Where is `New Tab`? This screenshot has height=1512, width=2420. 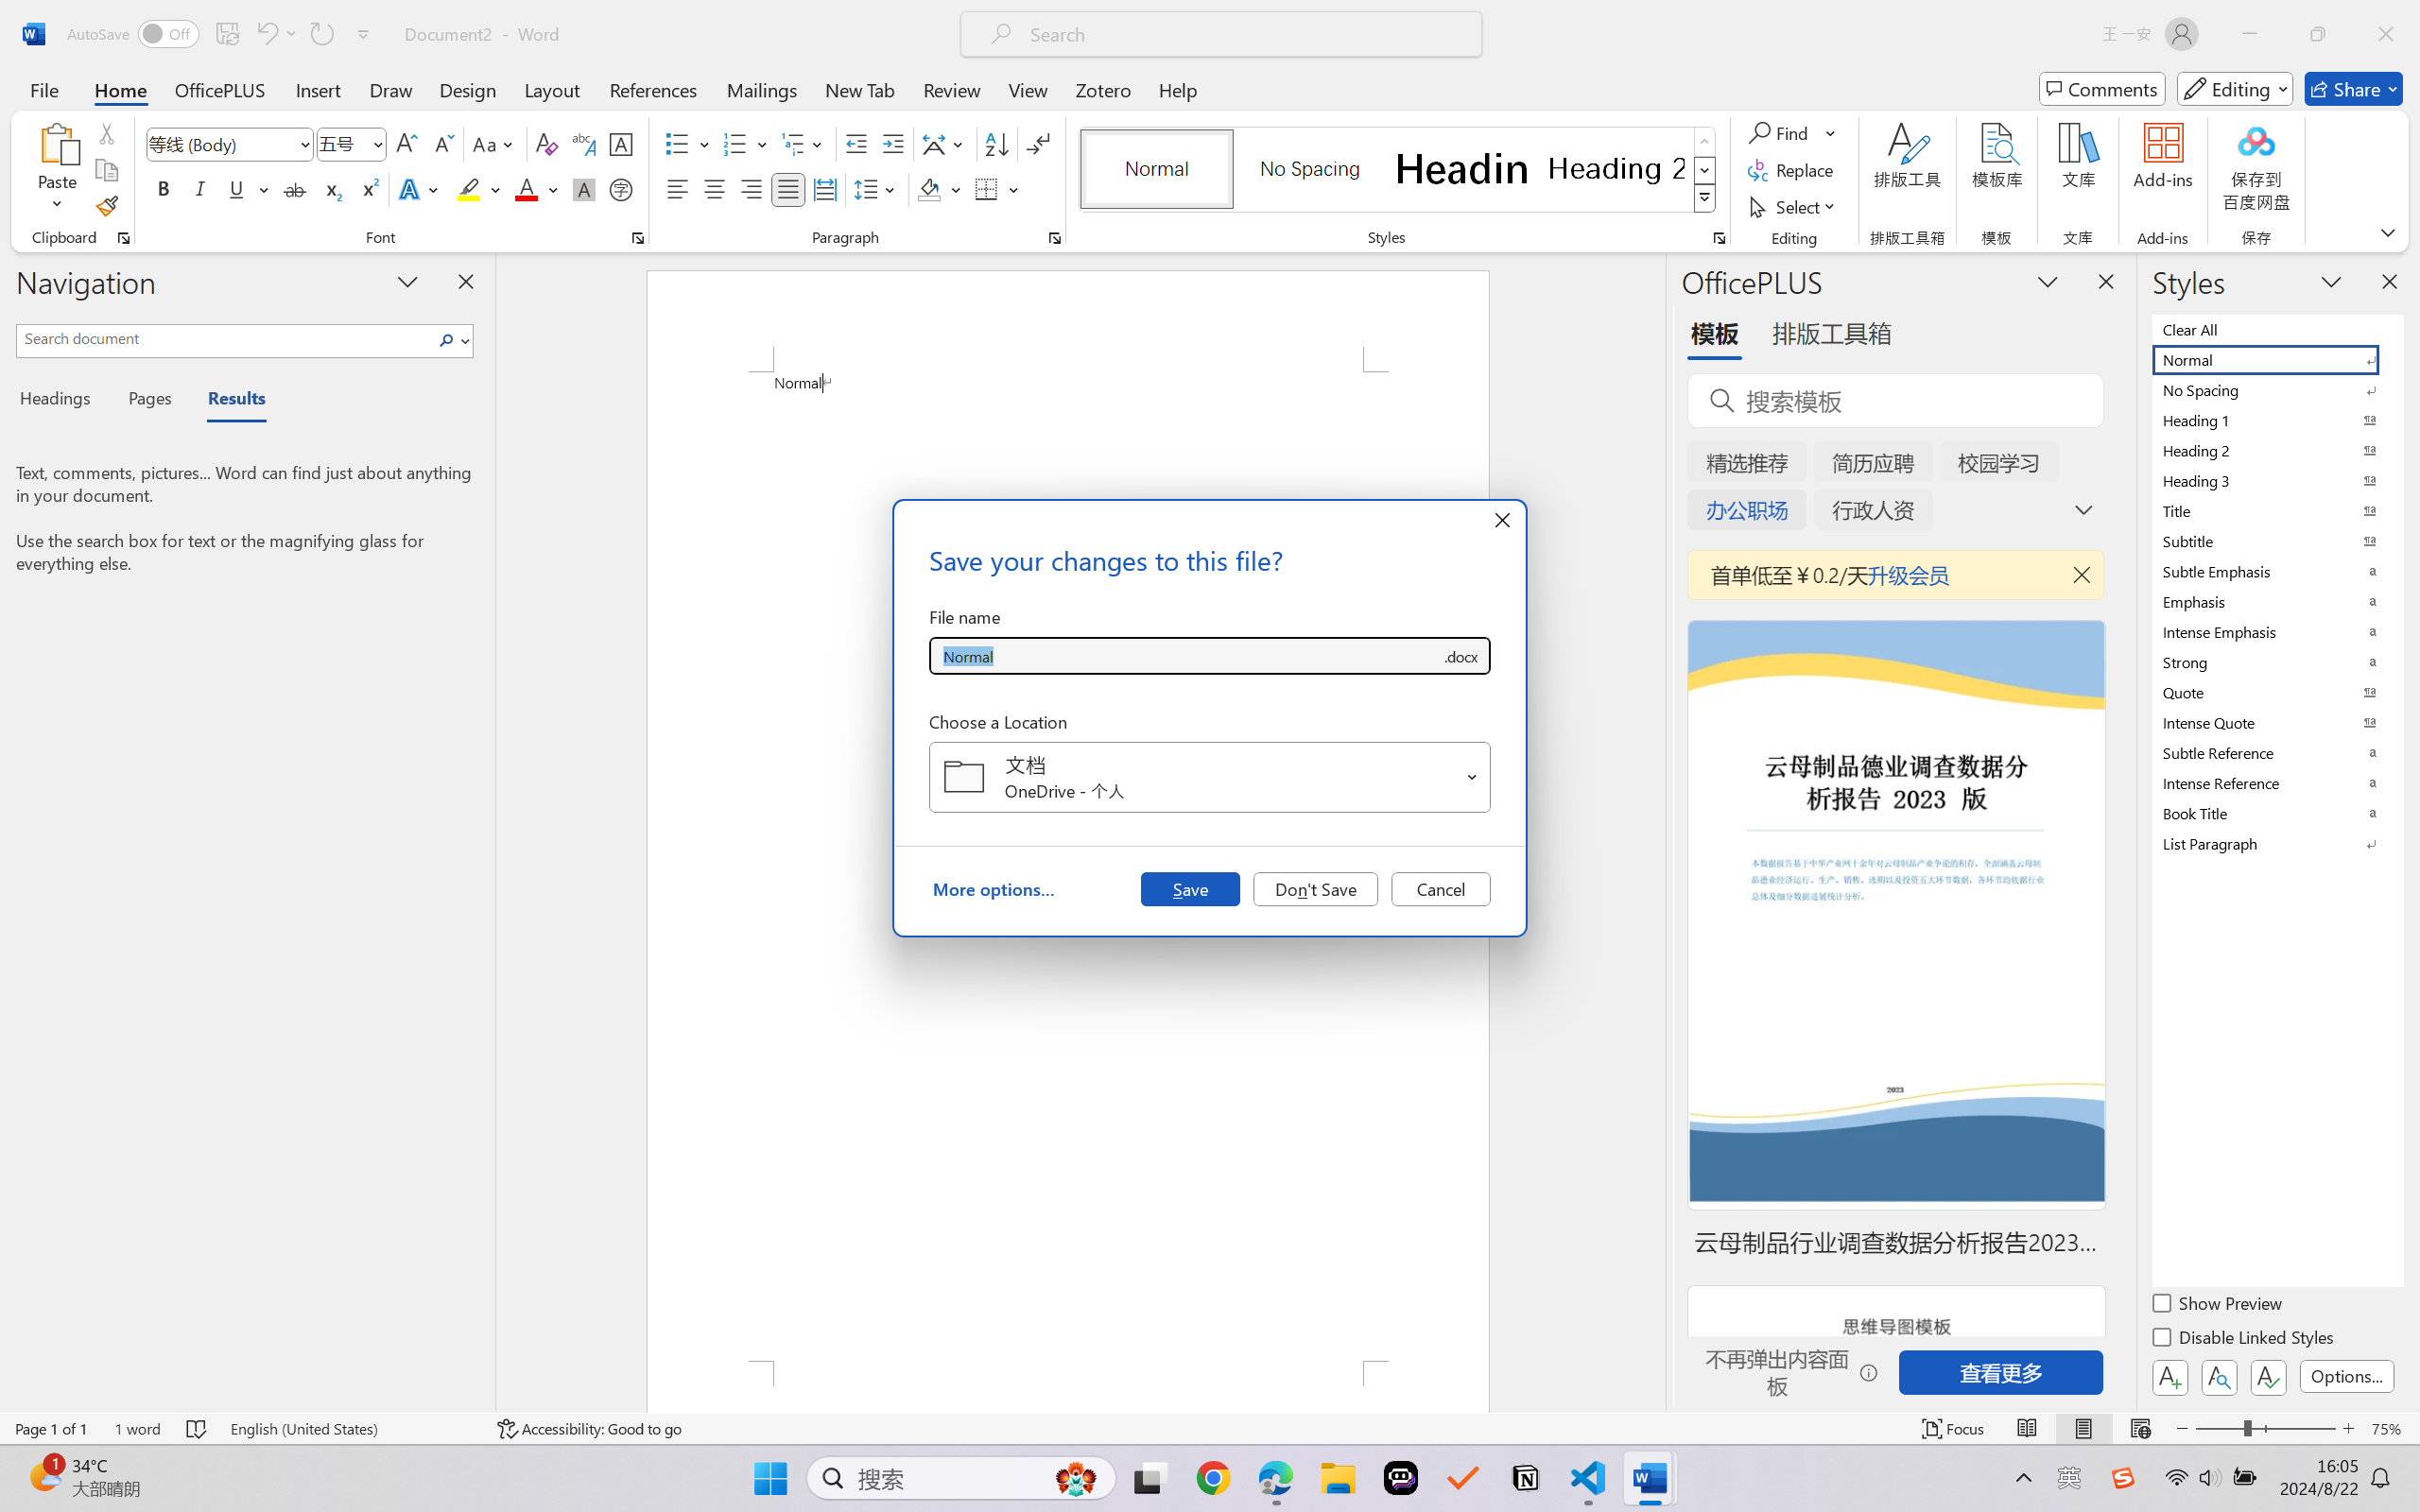 New Tab is located at coordinates (860, 89).